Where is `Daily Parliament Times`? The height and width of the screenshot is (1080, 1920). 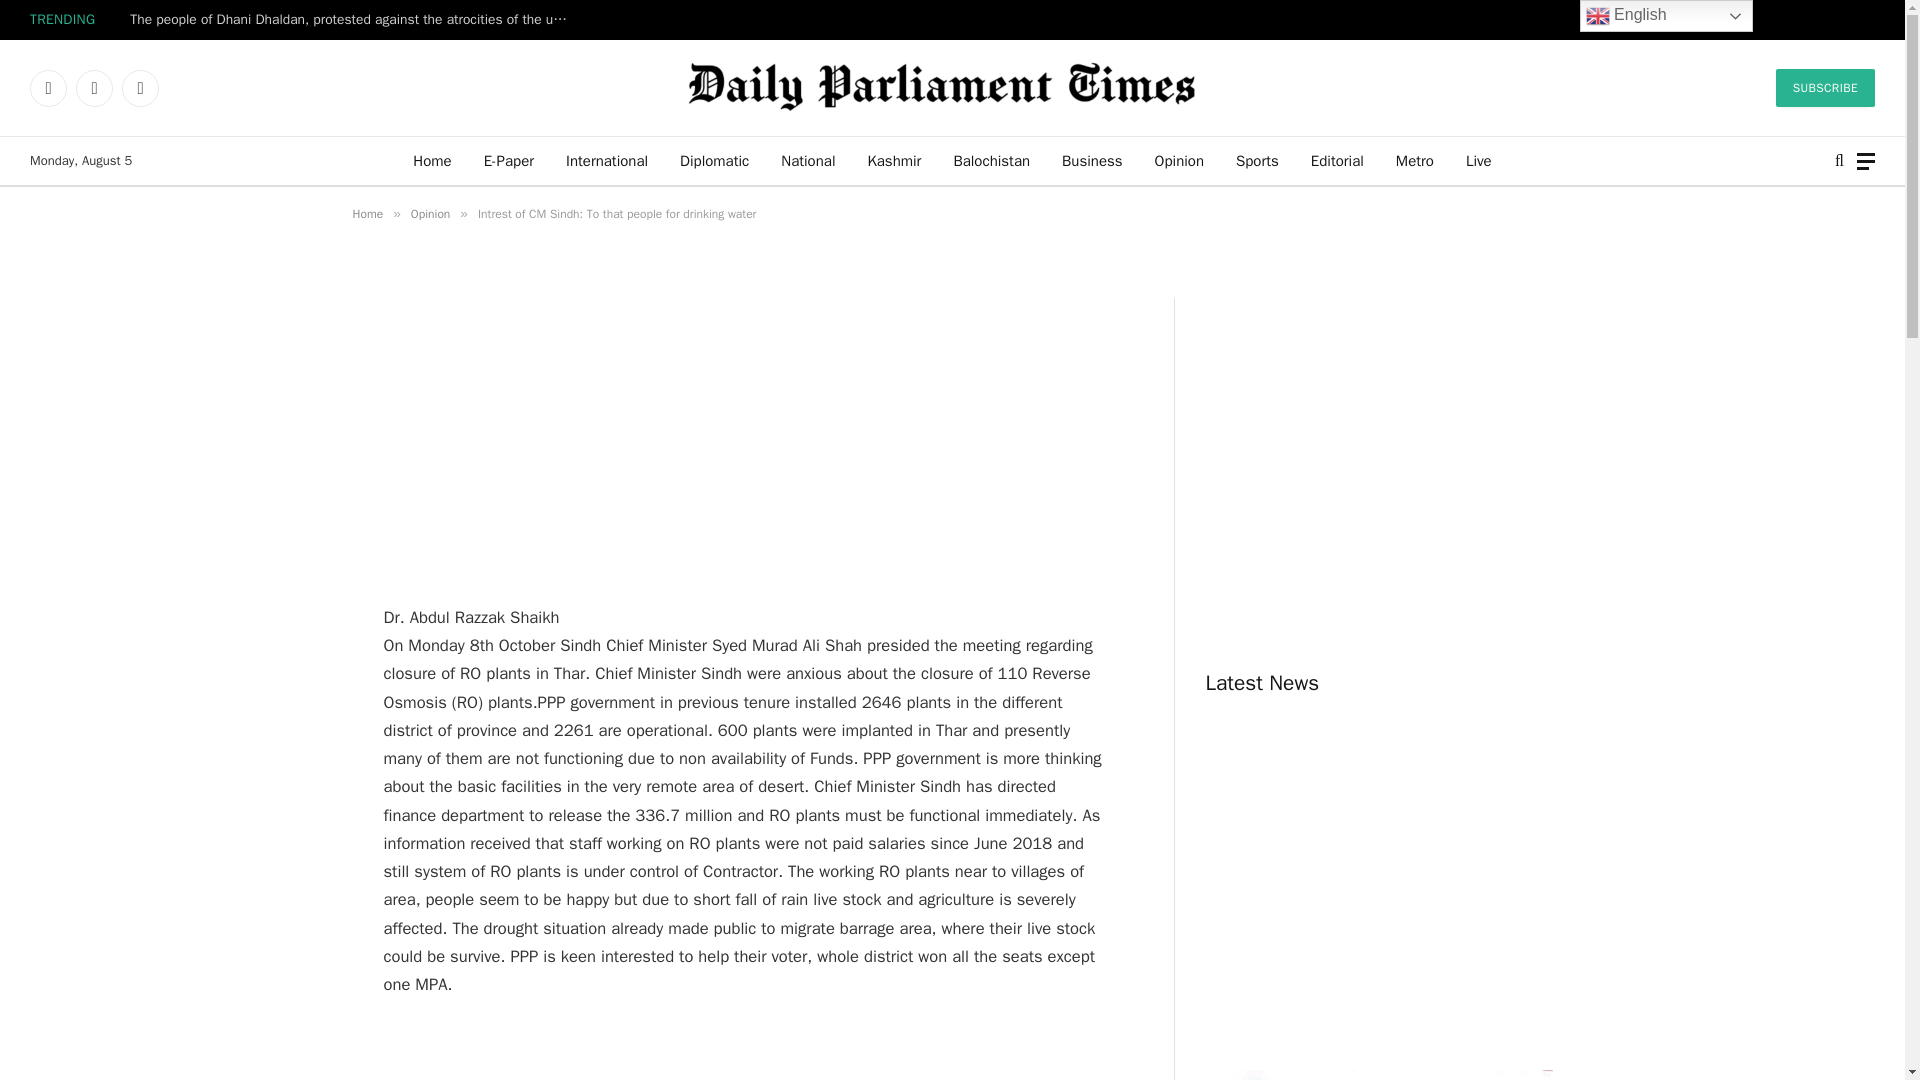 Daily Parliament Times is located at coordinates (952, 88).